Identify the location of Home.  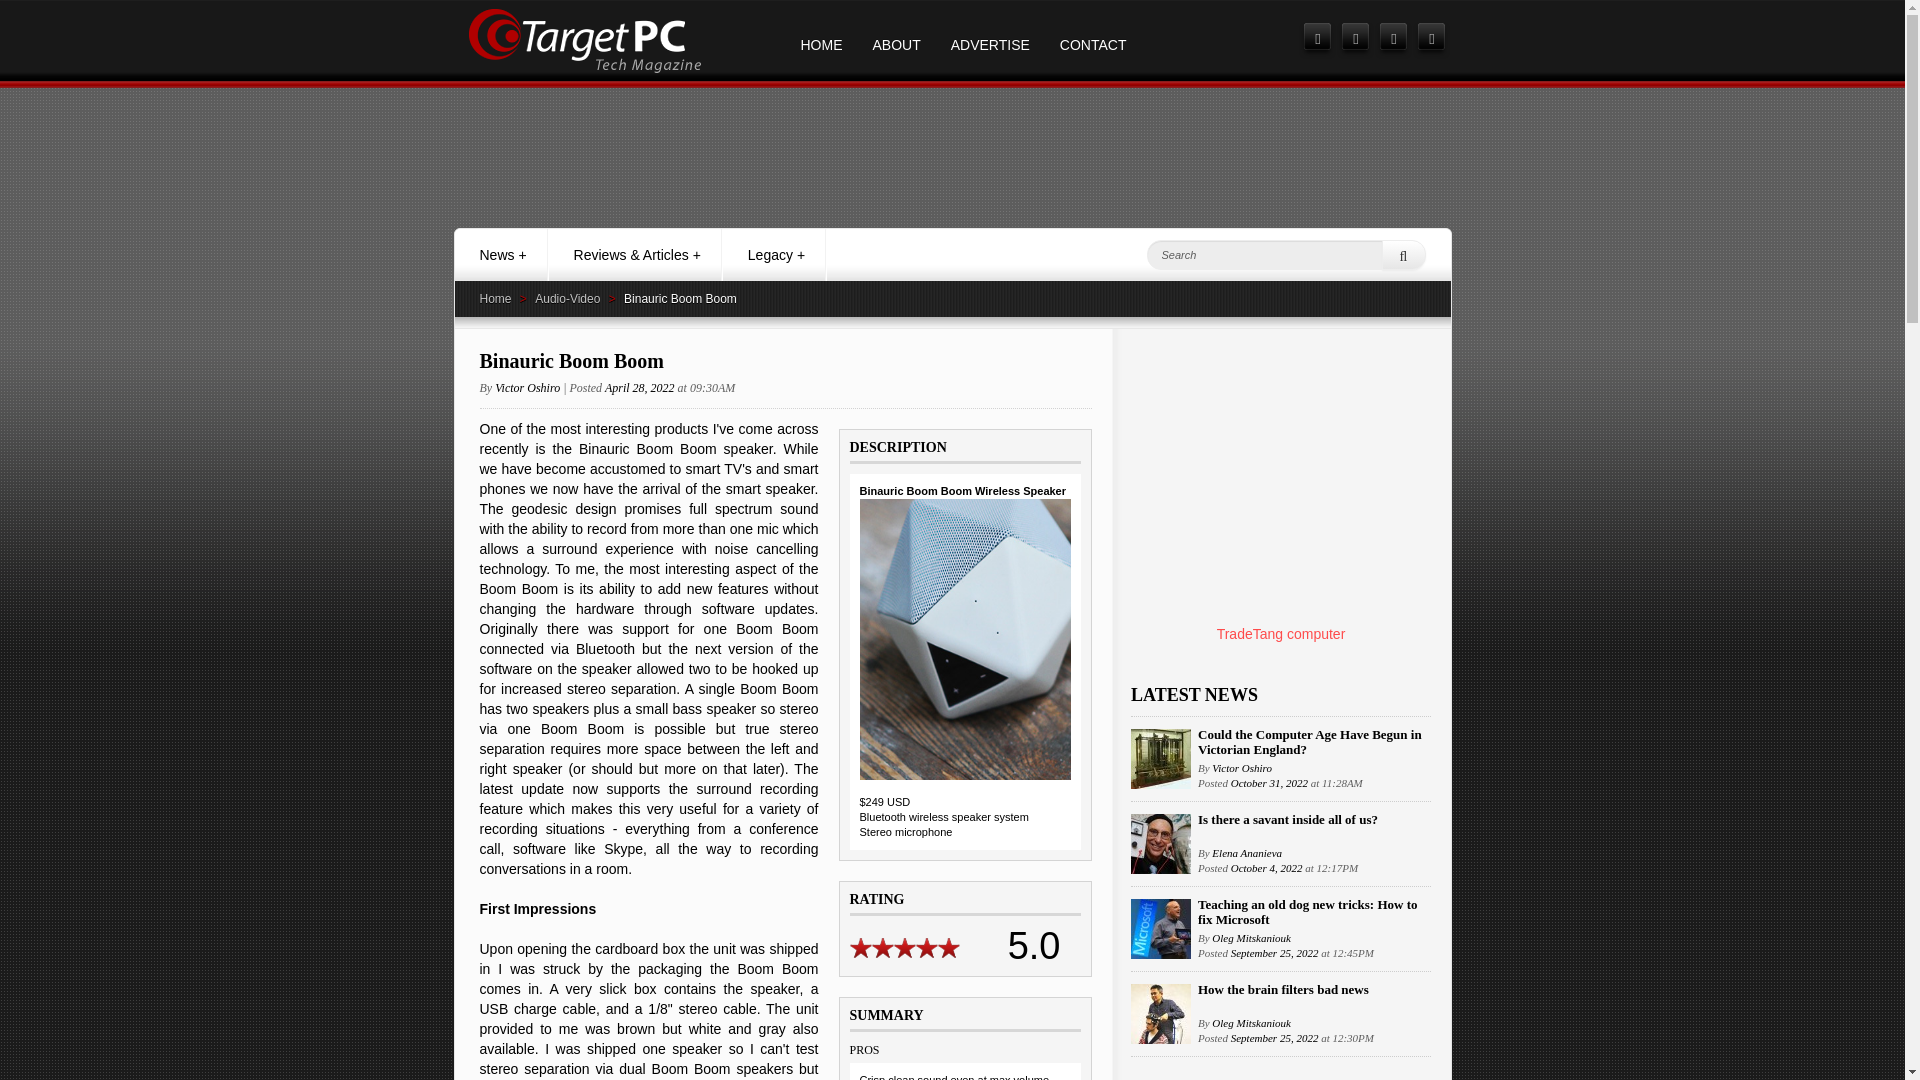
(496, 298).